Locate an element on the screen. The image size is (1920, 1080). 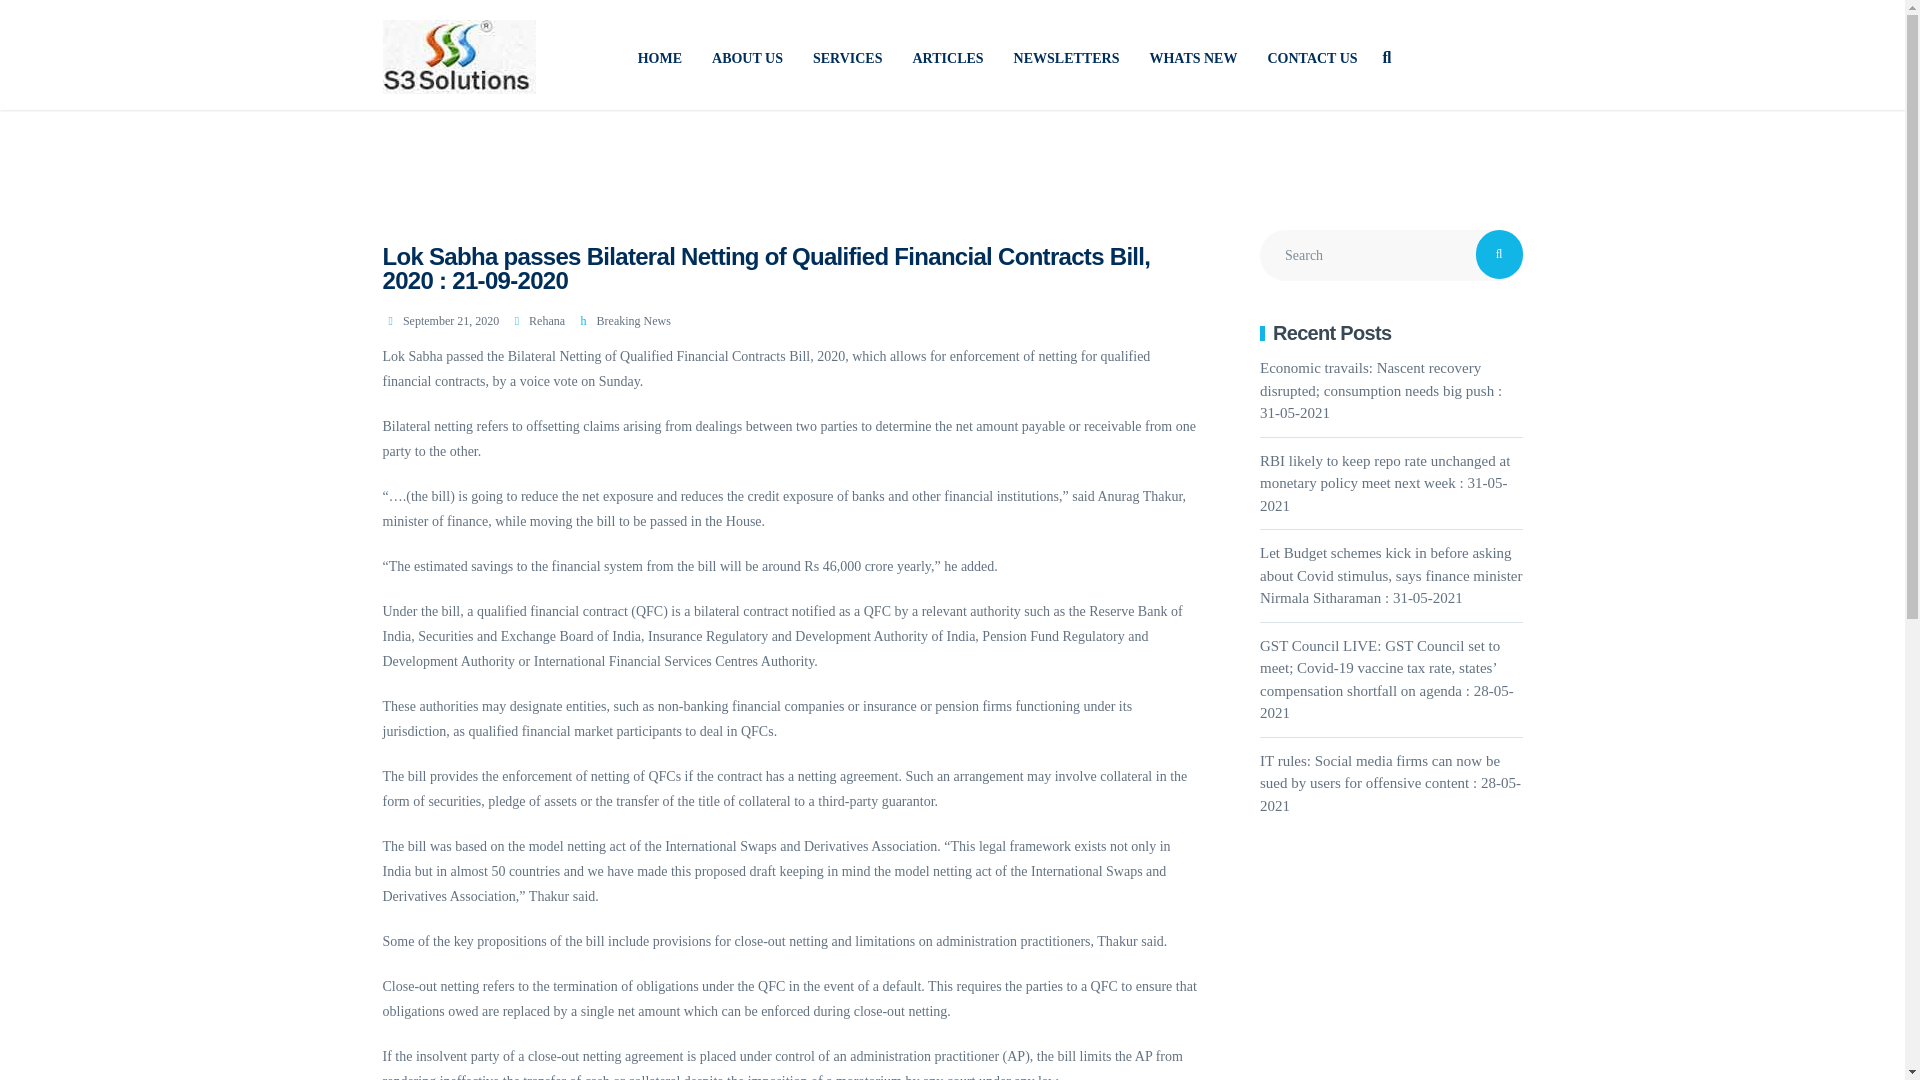
ABOUT US is located at coordinates (747, 58).